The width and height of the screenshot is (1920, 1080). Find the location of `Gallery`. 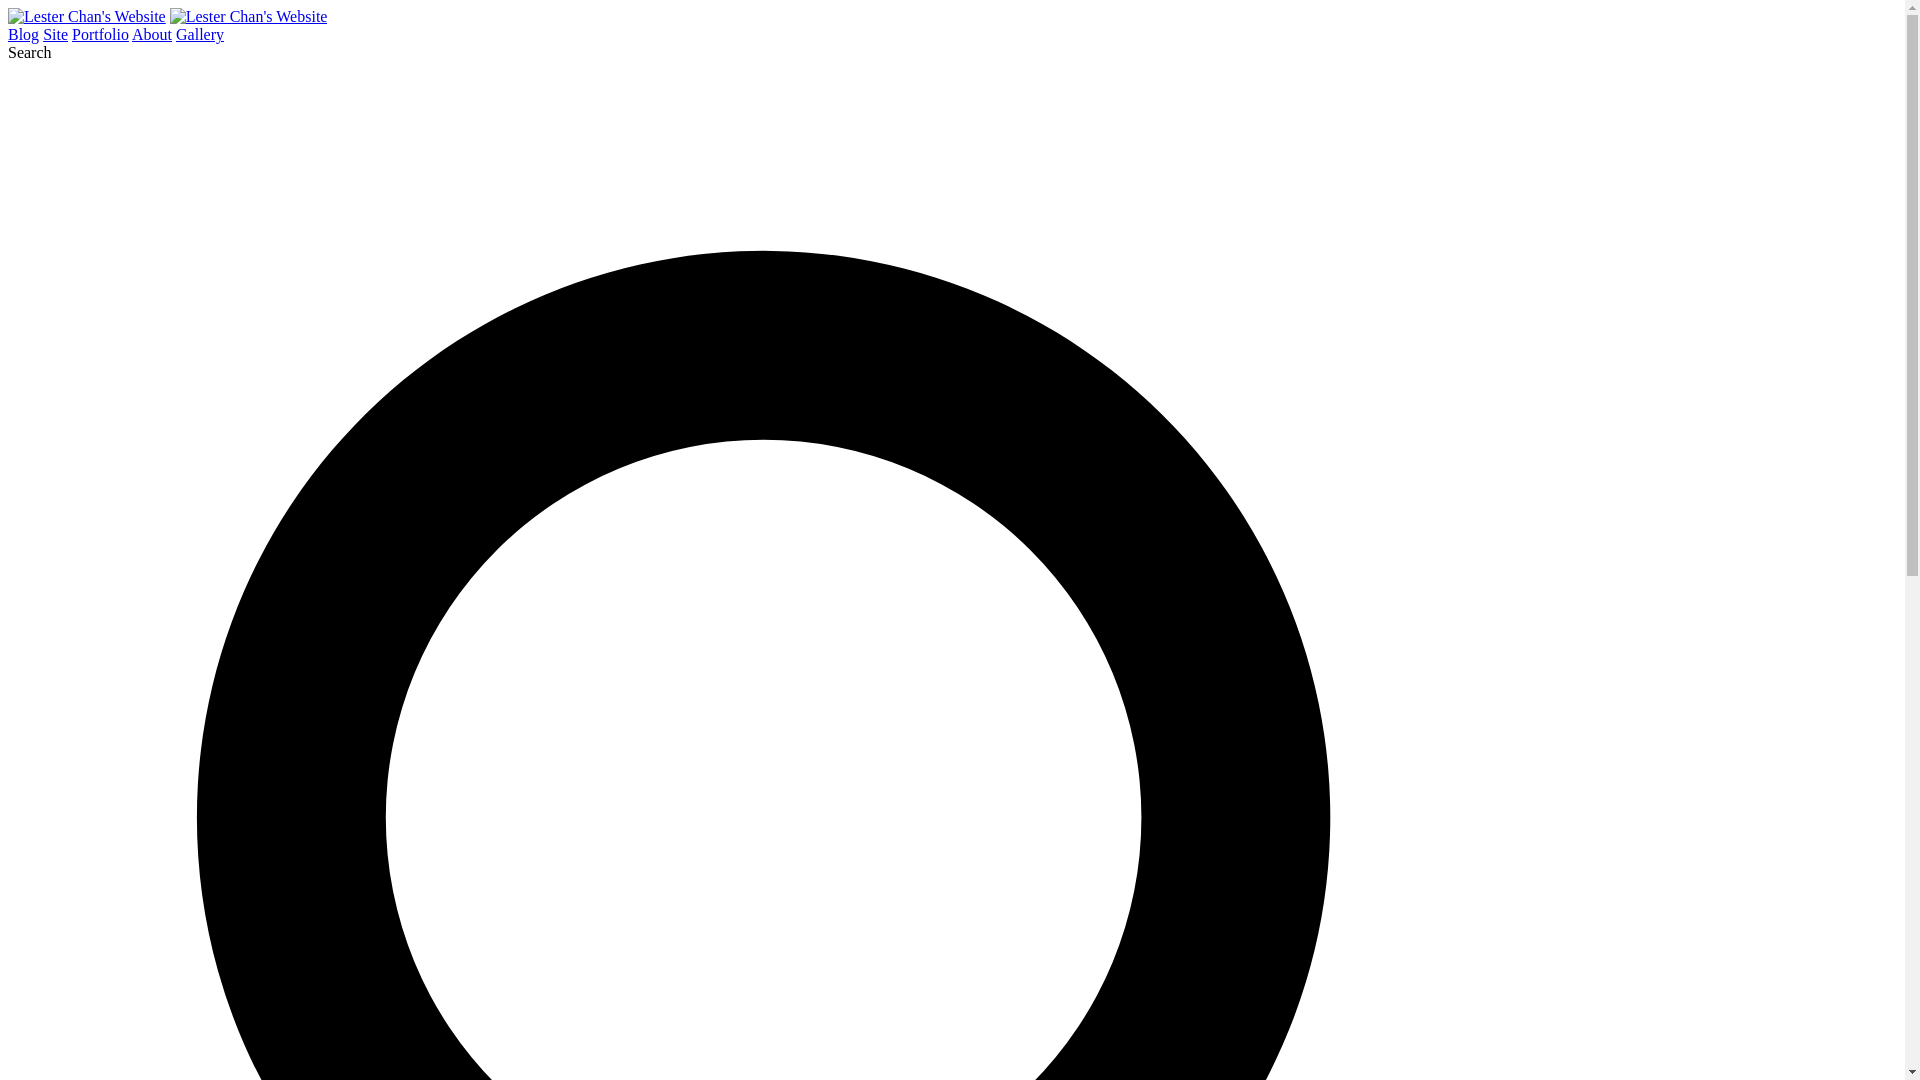

Gallery is located at coordinates (200, 34).